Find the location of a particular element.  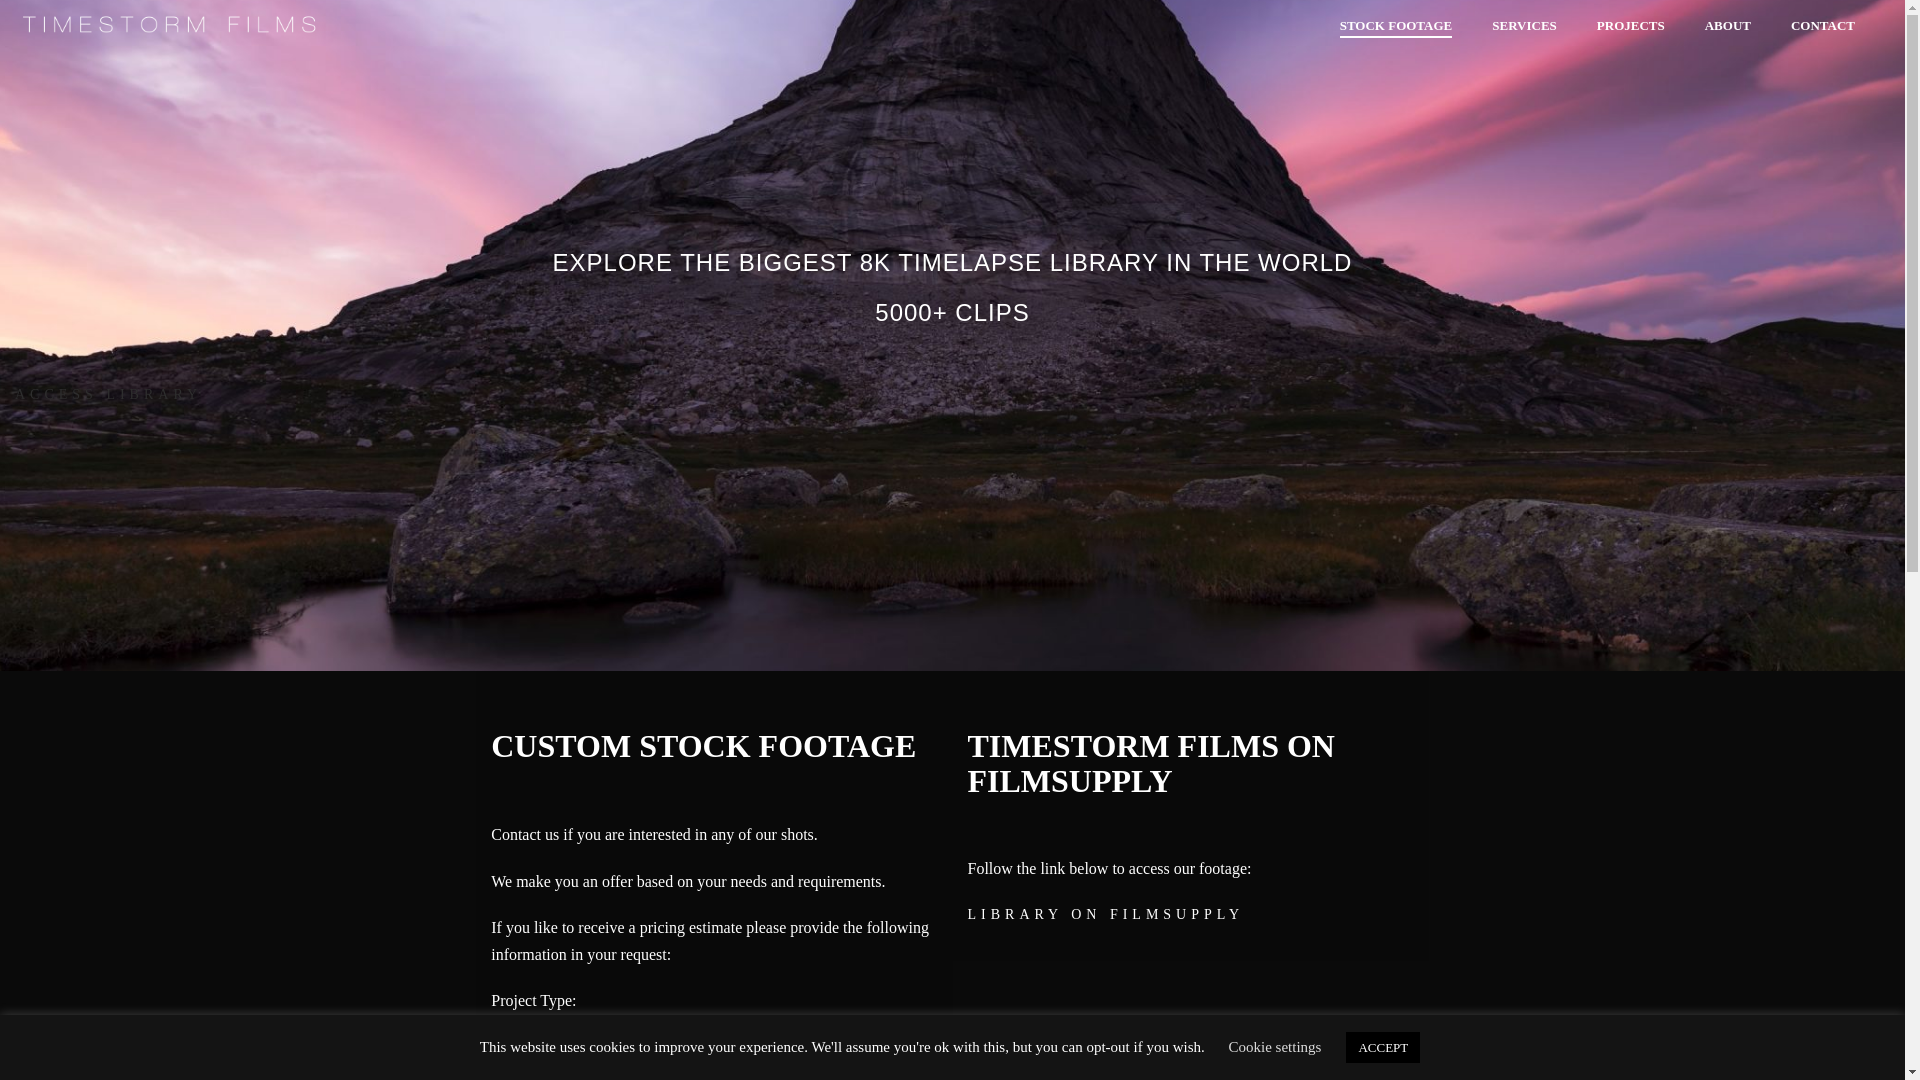

ACCEPT is located at coordinates (1382, 1047).